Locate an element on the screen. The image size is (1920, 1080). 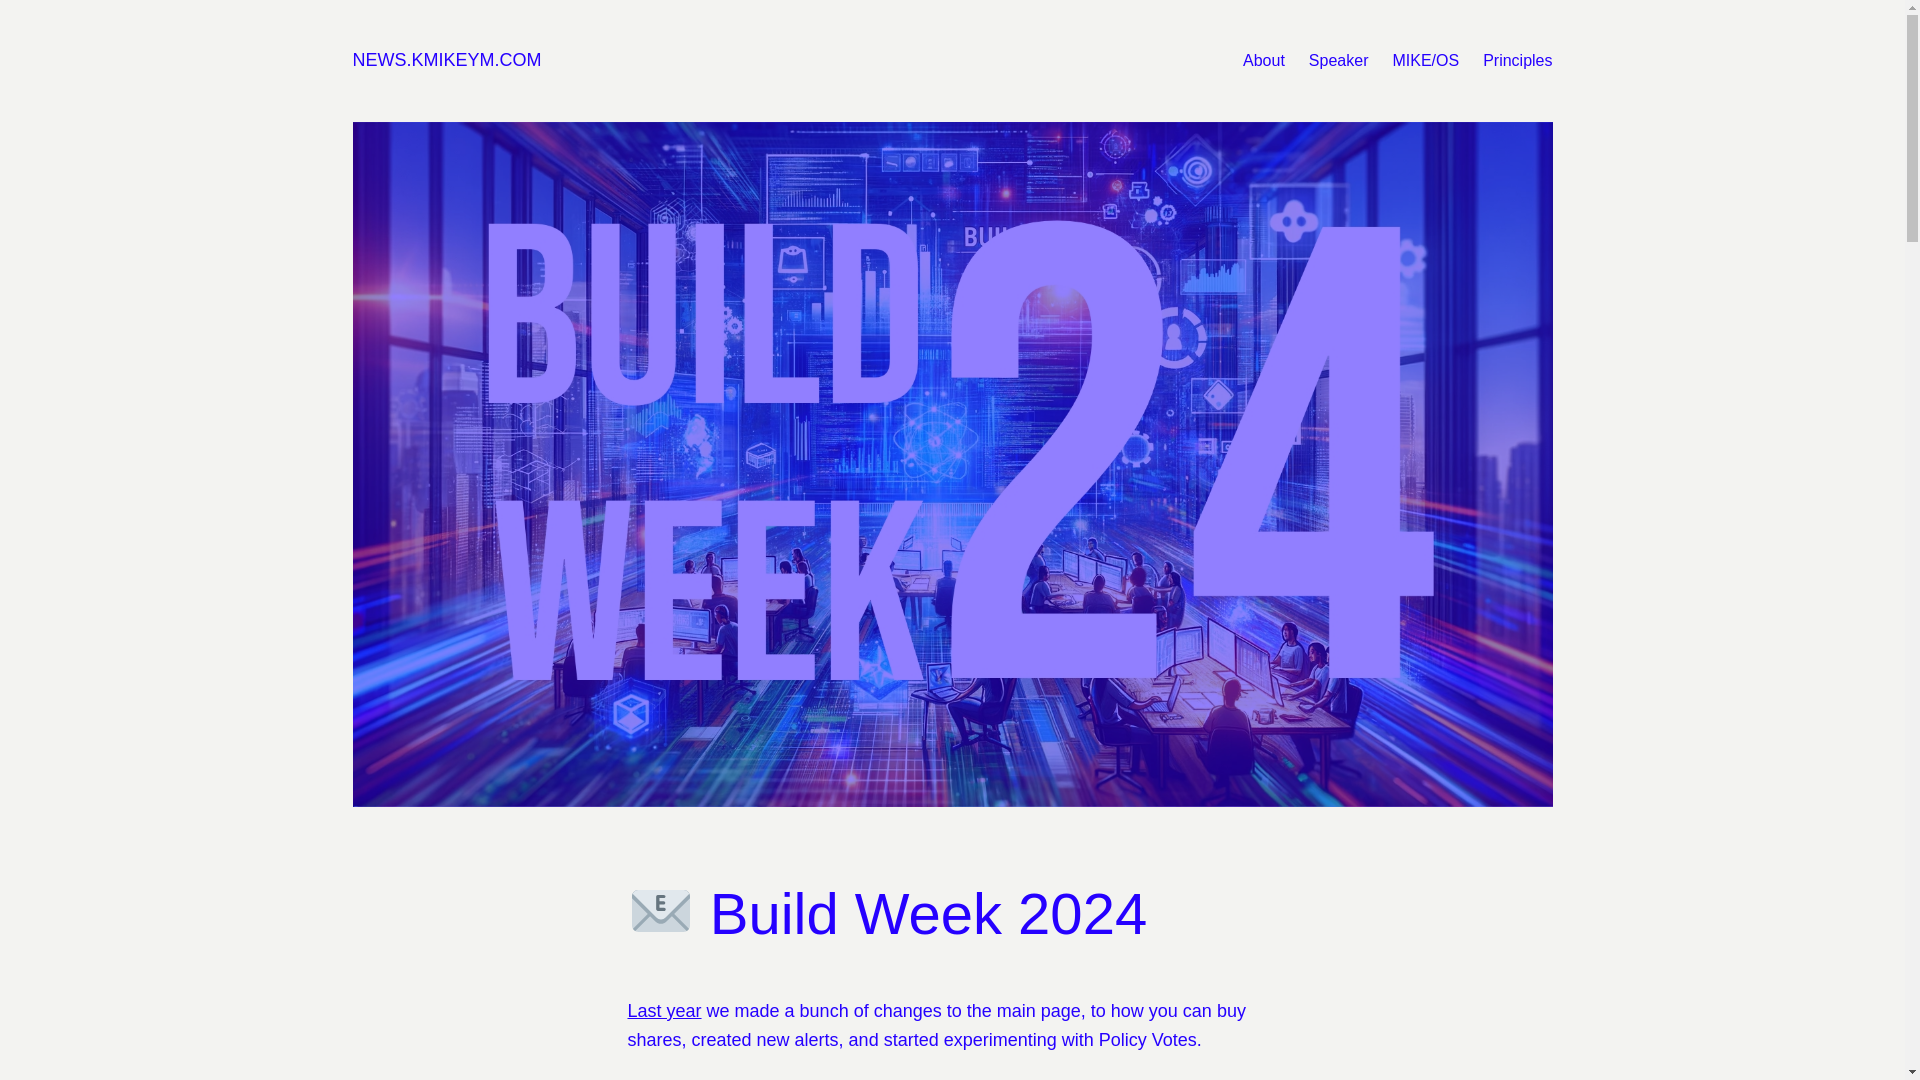
Speaker is located at coordinates (1338, 60).